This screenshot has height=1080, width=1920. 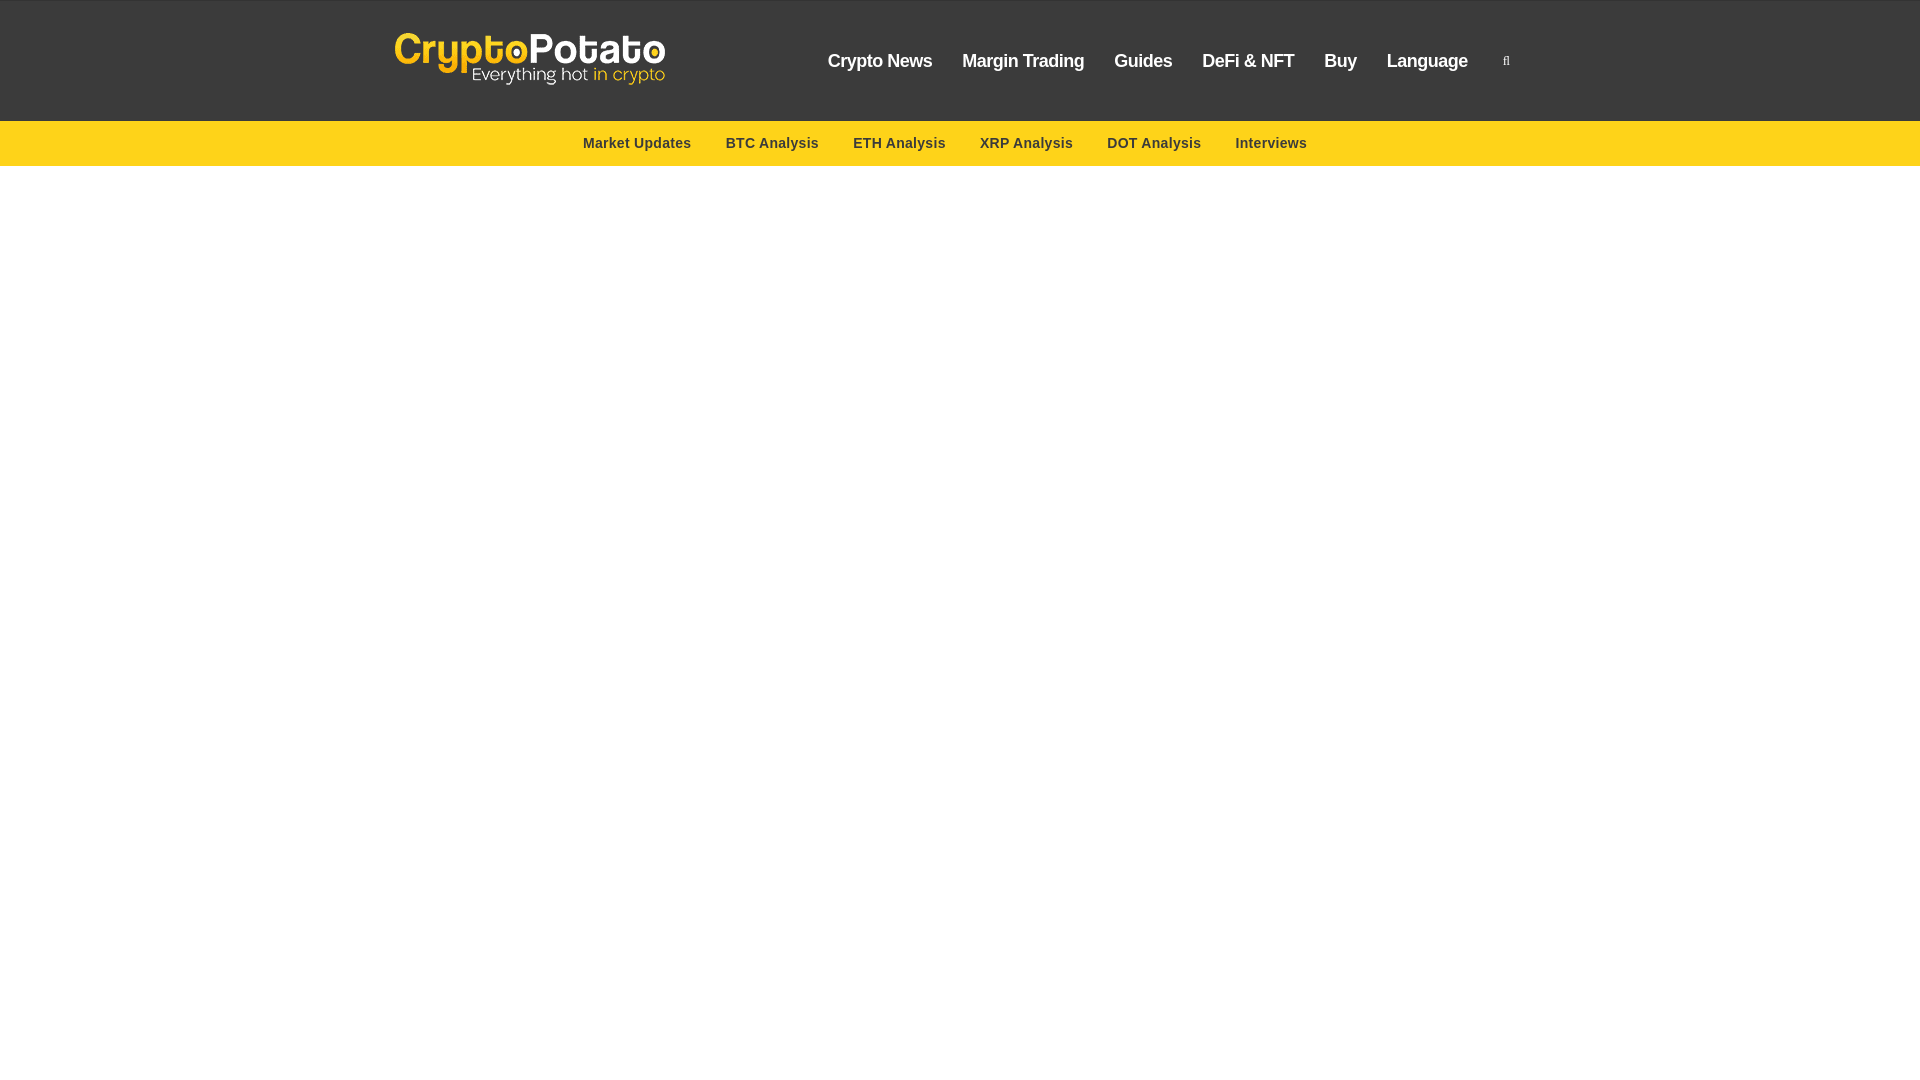 What do you see at coordinates (1272, 146) in the screenshot?
I see `Interviews` at bounding box center [1272, 146].